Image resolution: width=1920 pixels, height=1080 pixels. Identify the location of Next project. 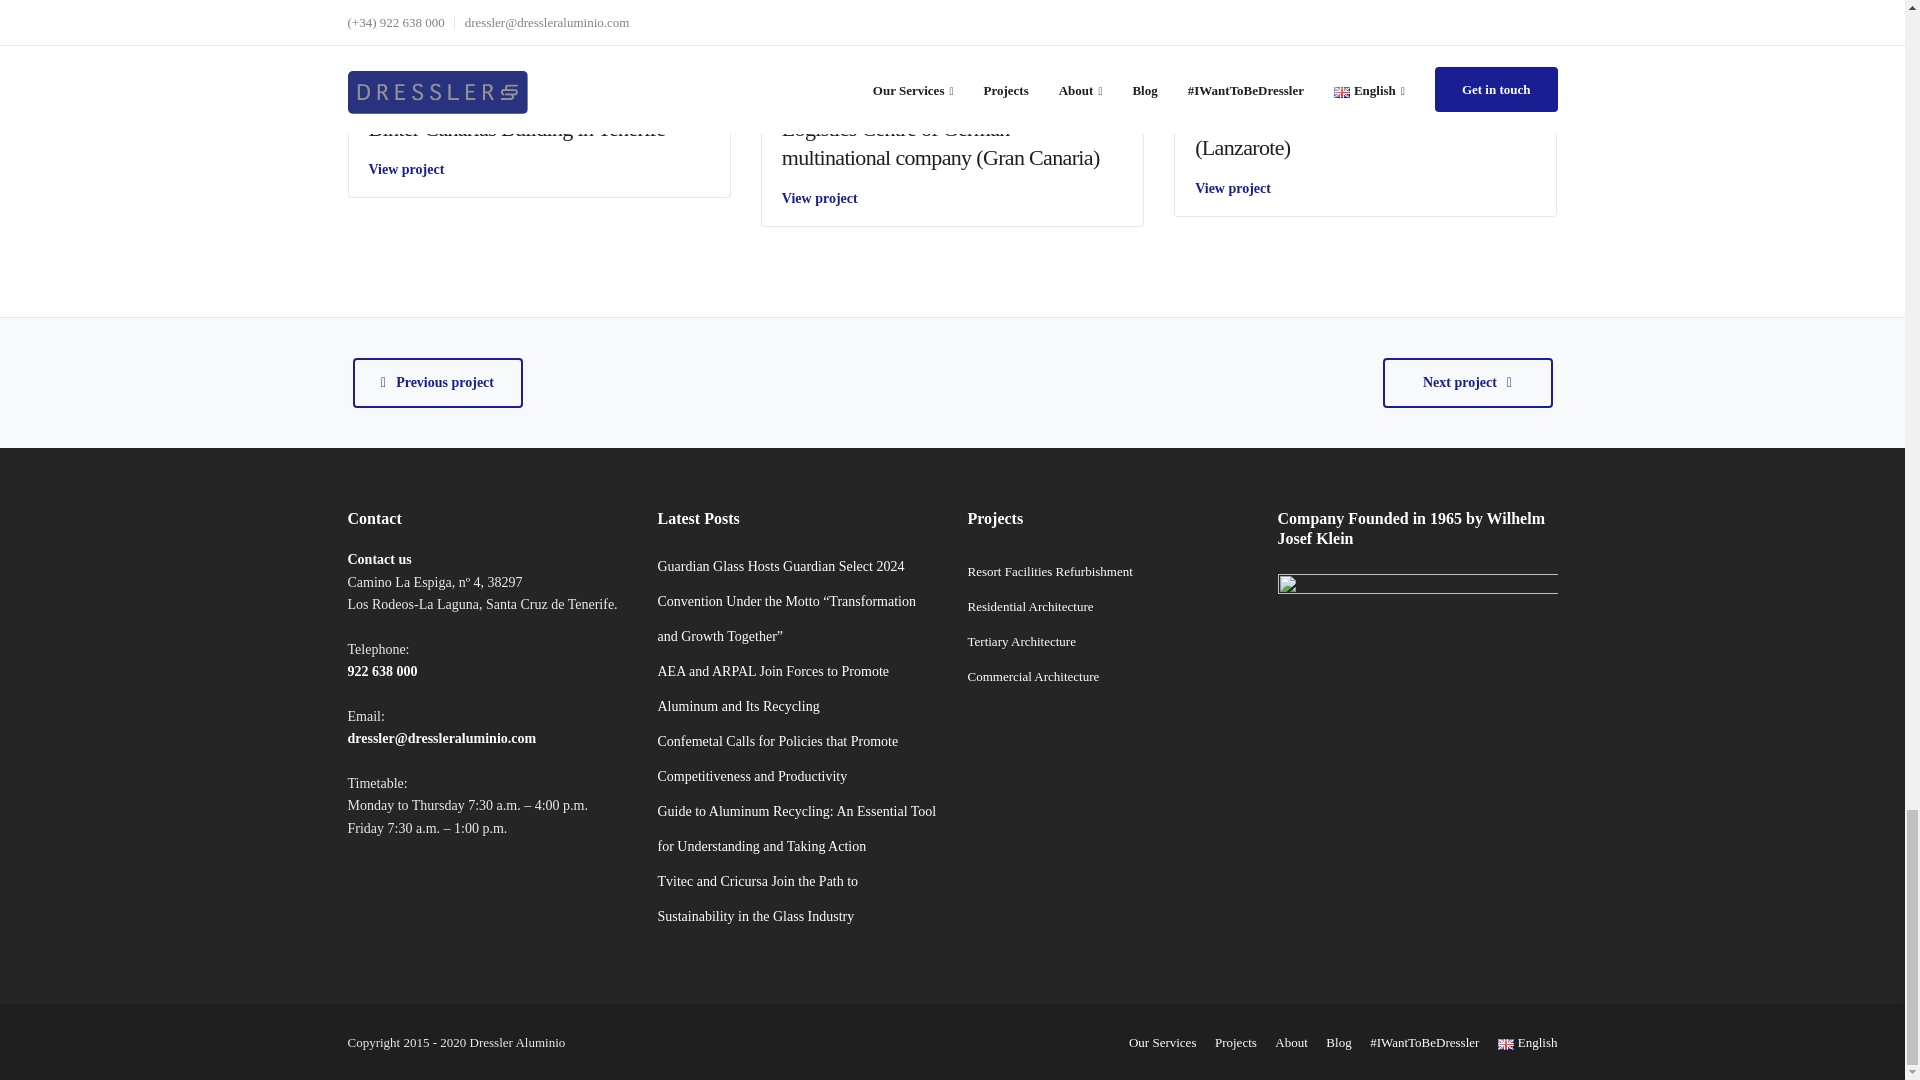
(1466, 382).